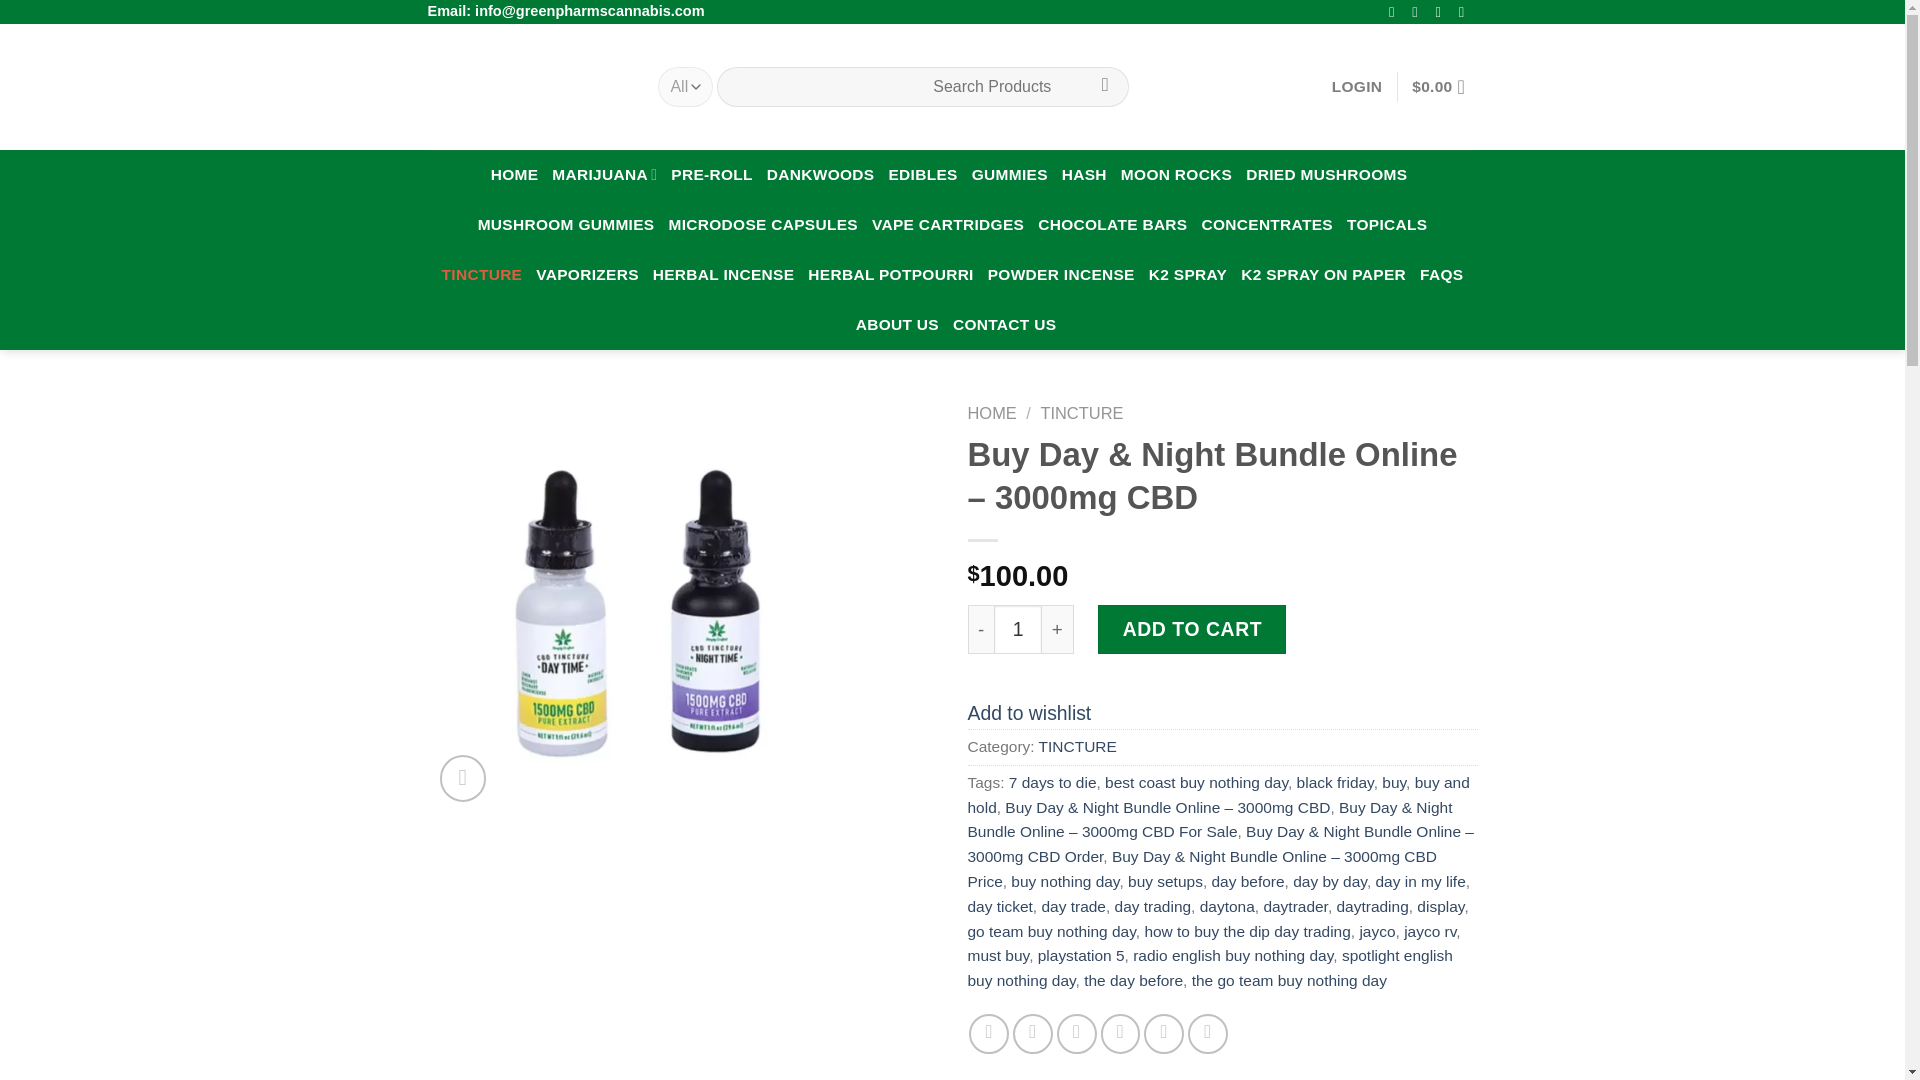  Describe the element at coordinates (989, 1034) in the screenshot. I see `Share on Facebook` at that location.